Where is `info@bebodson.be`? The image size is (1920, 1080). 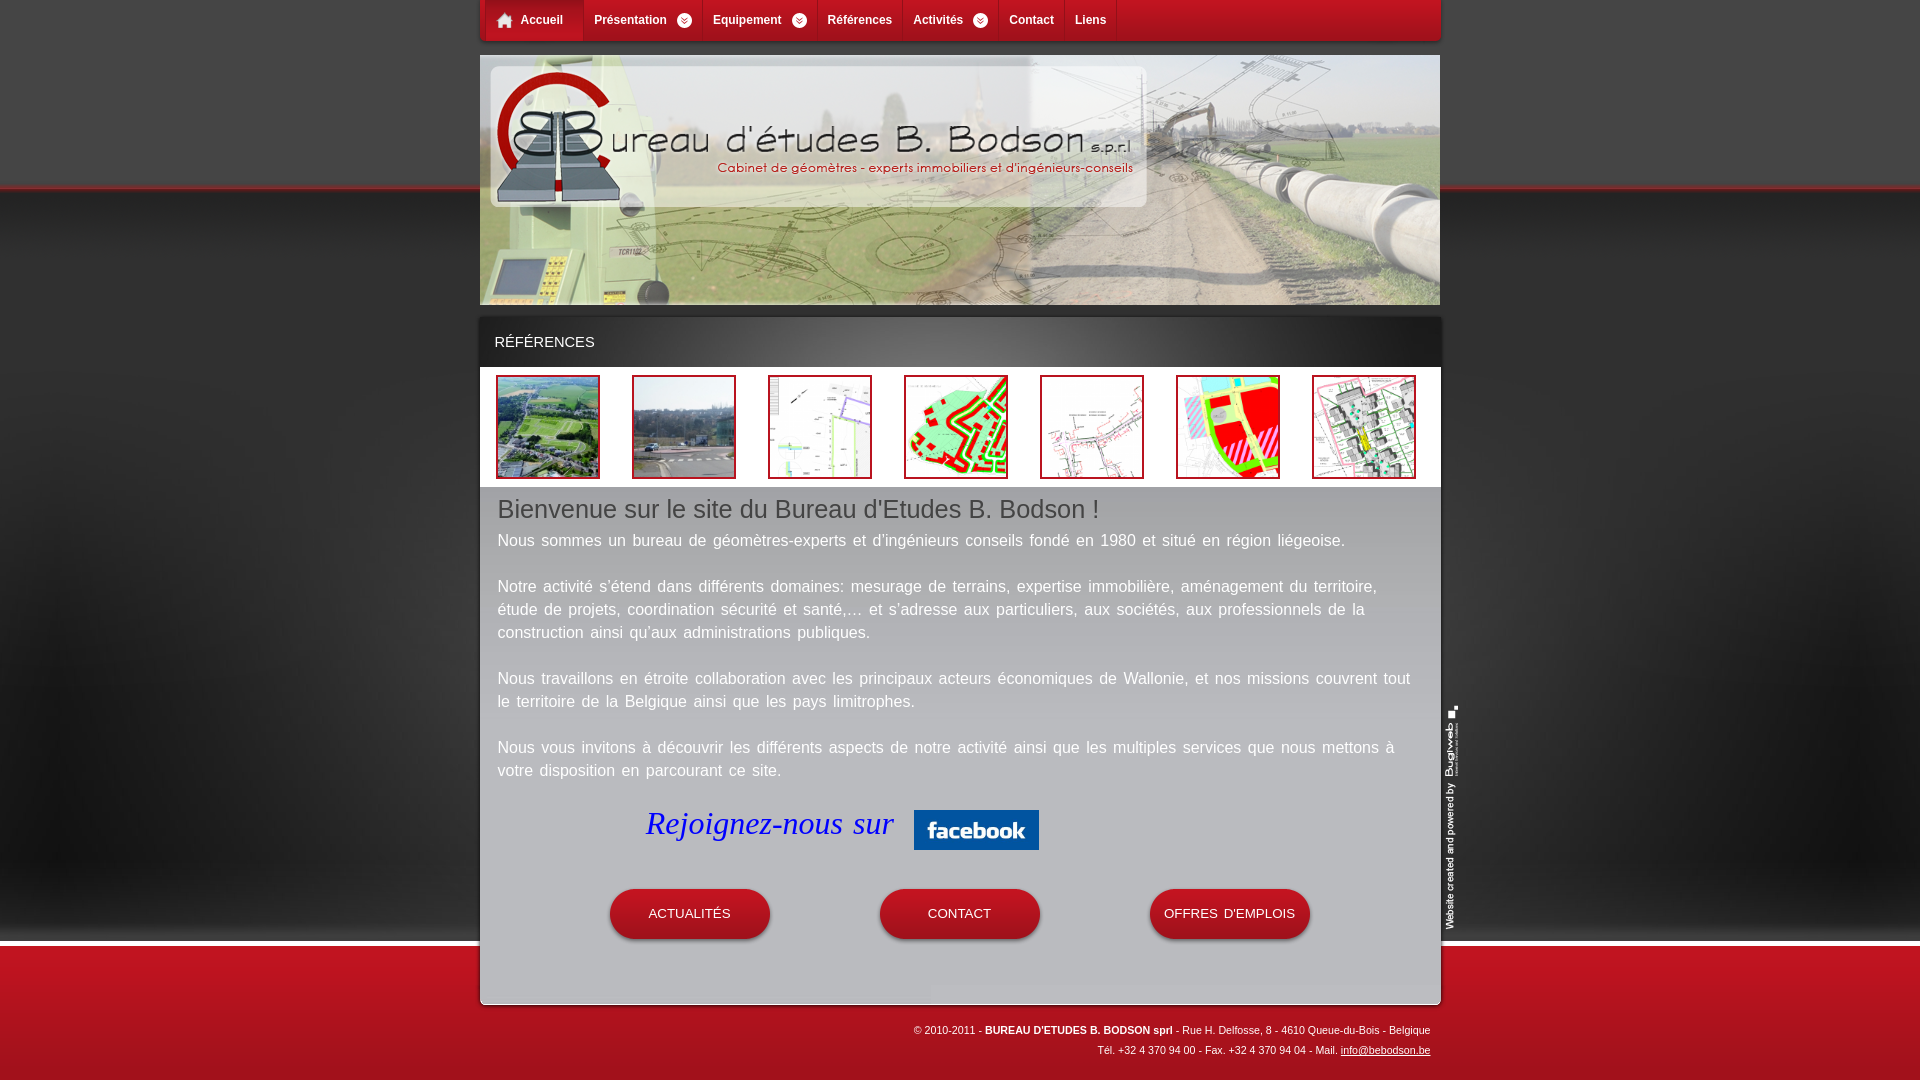
info@bebodson.be is located at coordinates (1386, 1050).